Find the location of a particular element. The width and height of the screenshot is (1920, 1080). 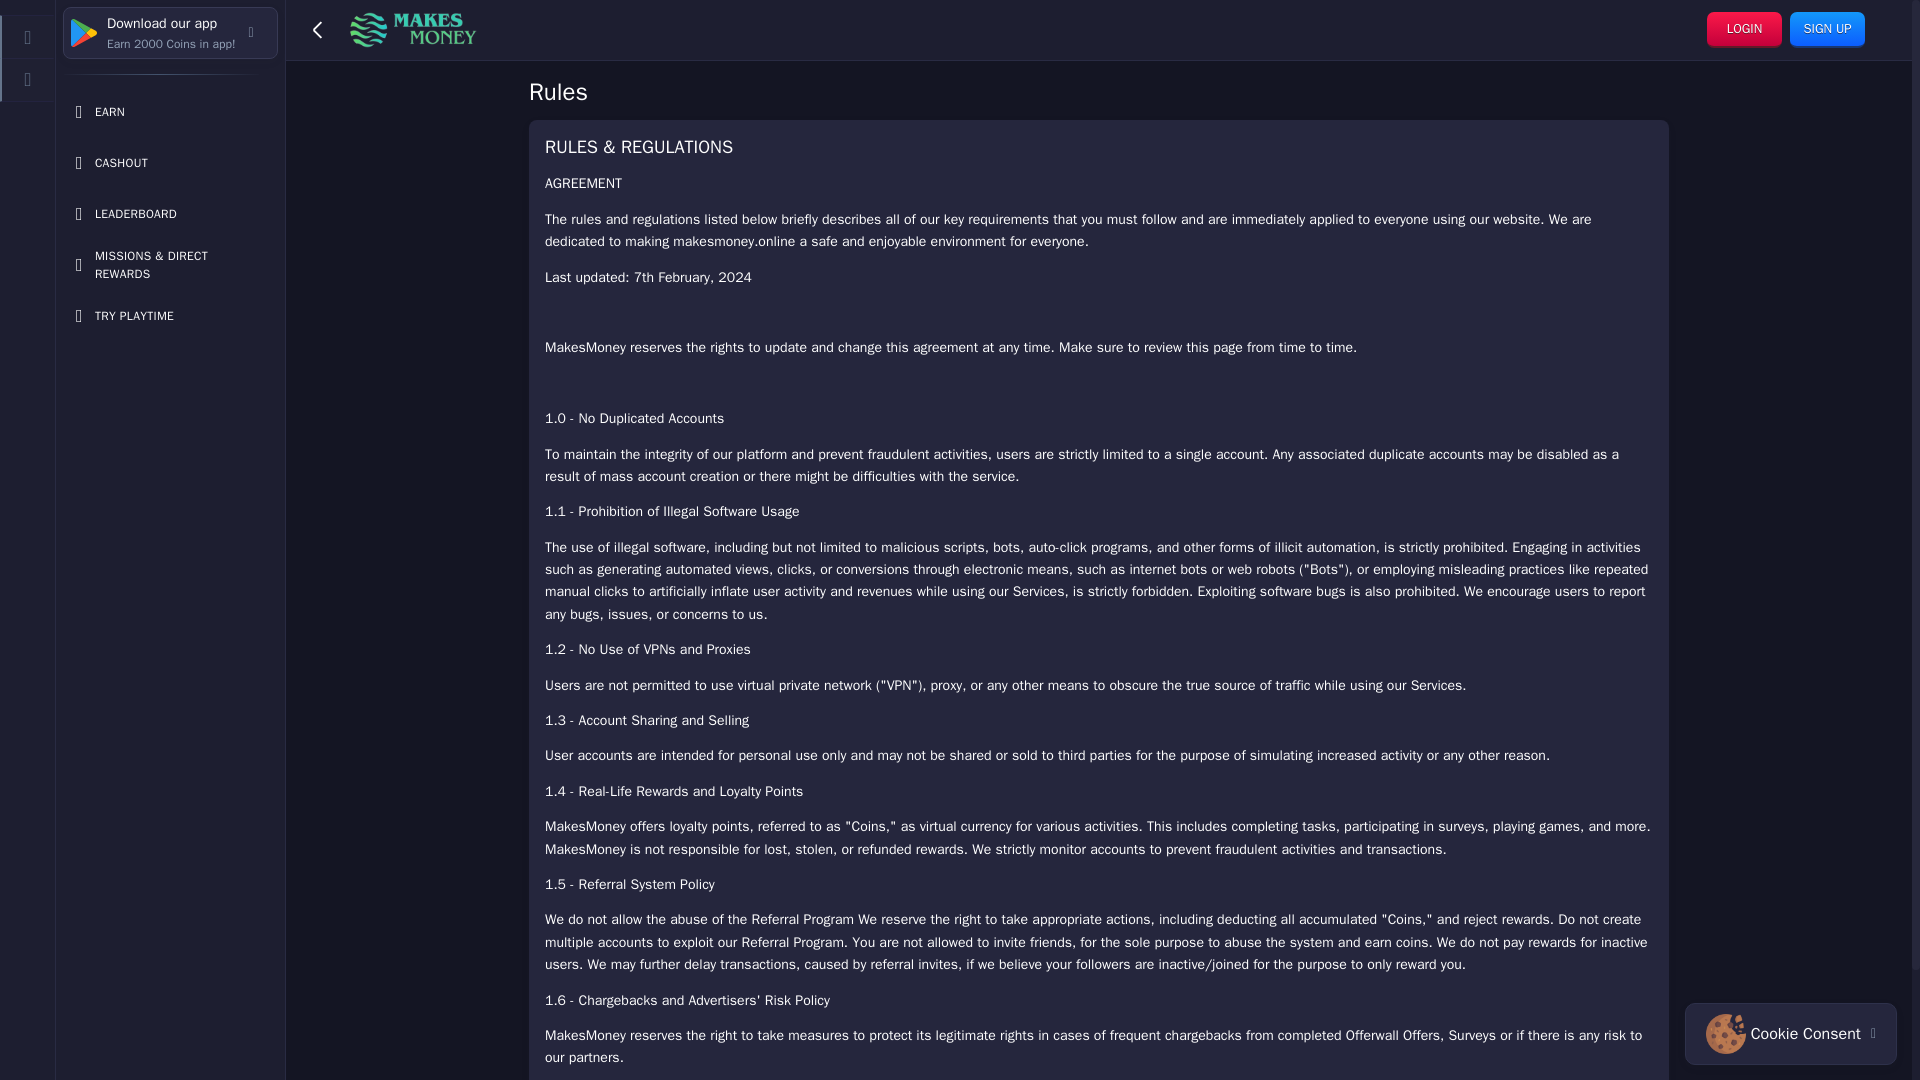

EARN is located at coordinates (170, 111).